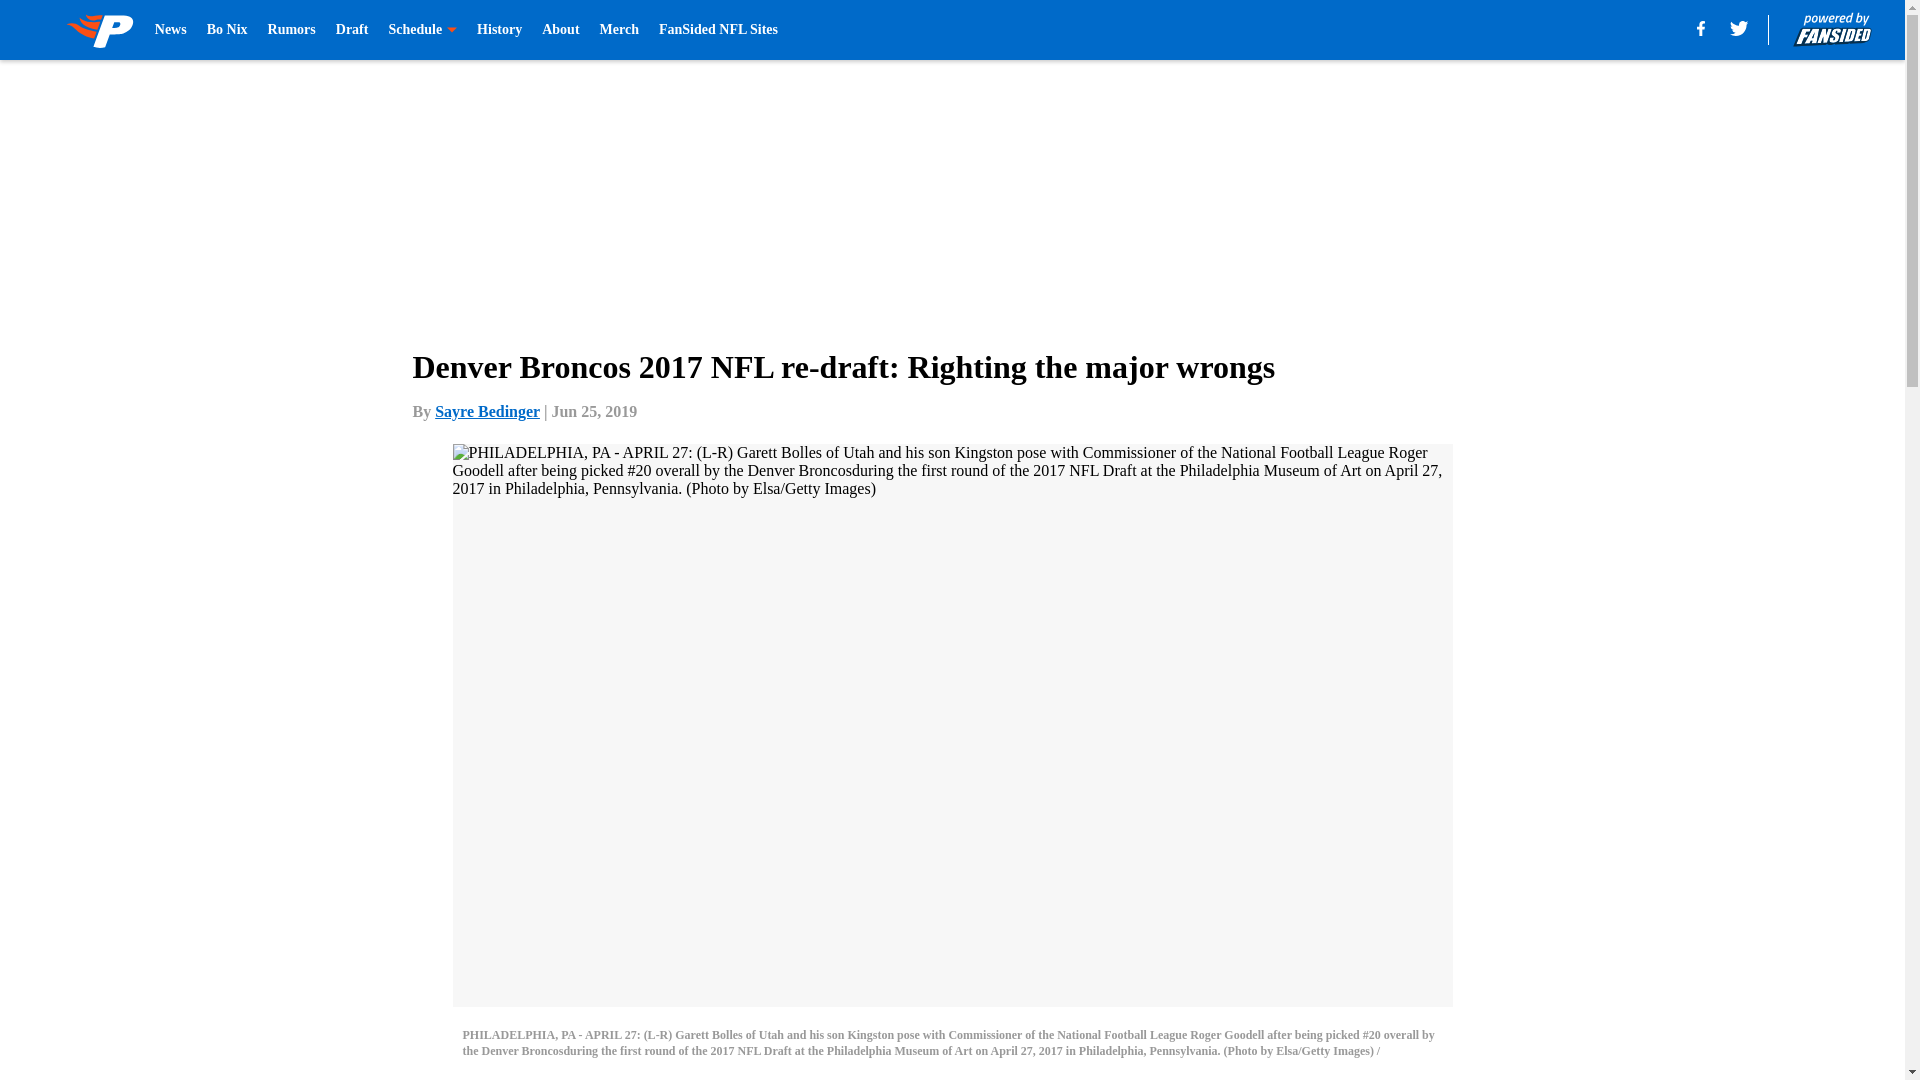 Image resolution: width=1920 pixels, height=1080 pixels. Describe the element at coordinates (292, 30) in the screenshot. I see `Rumors` at that location.